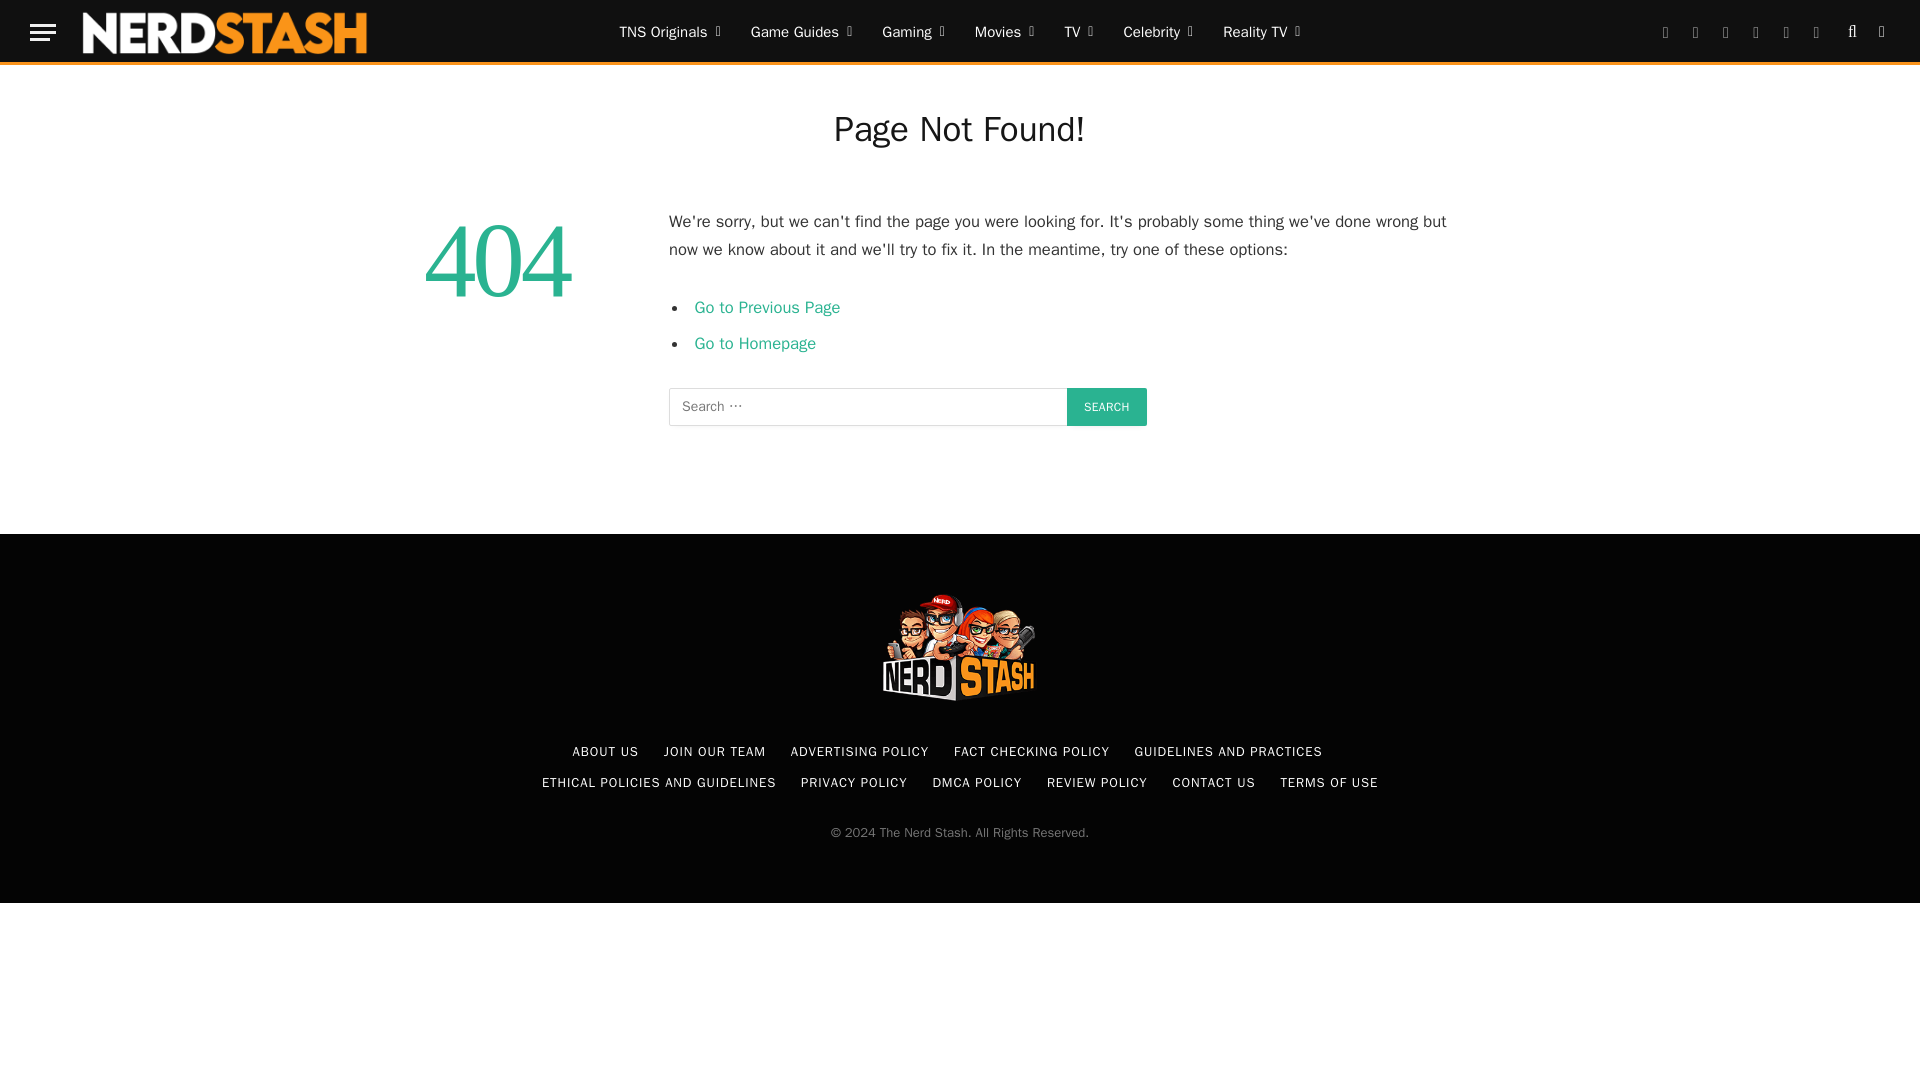 Image resolution: width=1920 pixels, height=1080 pixels. Describe the element at coordinates (1880, 31) in the screenshot. I see `Switch to Dark Design - easier on eyes.` at that location.